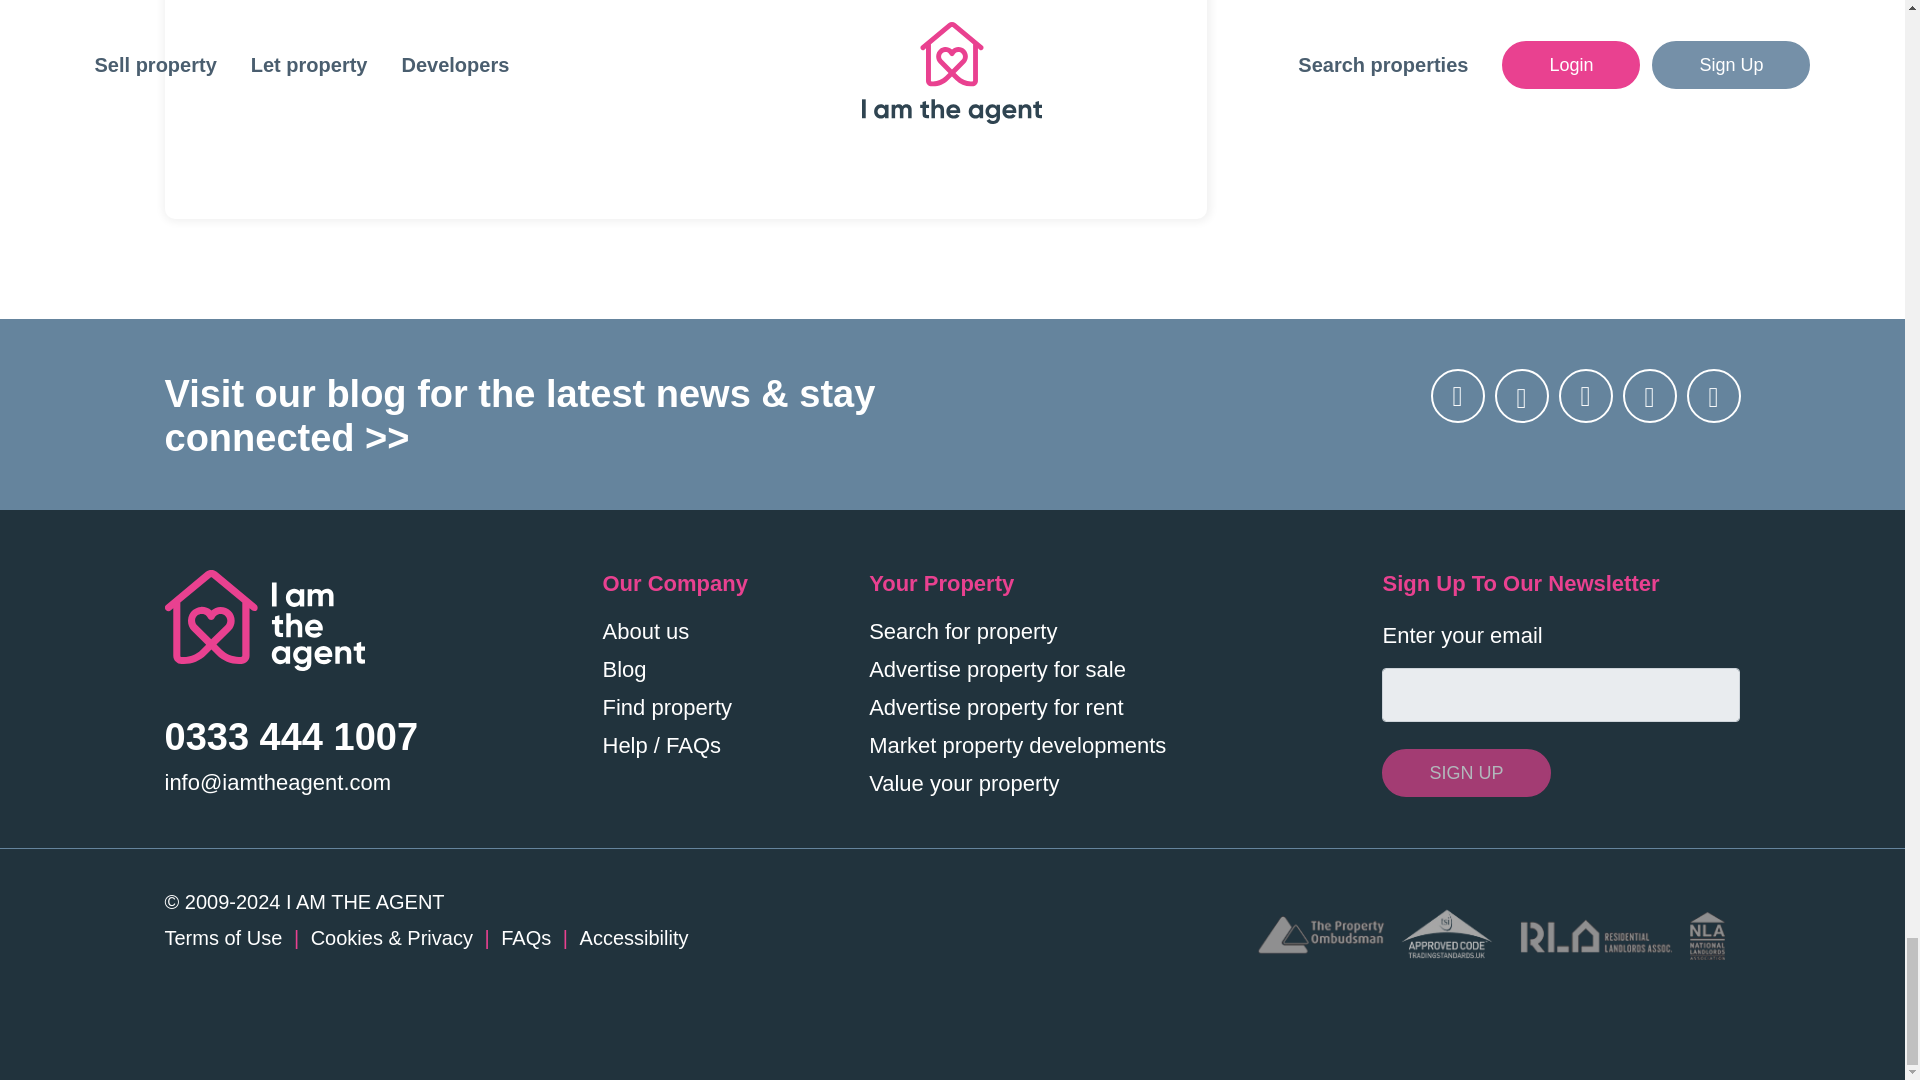 The height and width of the screenshot is (1080, 1920). What do you see at coordinates (666, 708) in the screenshot?
I see `Find property` at bounding box center [666, 708].